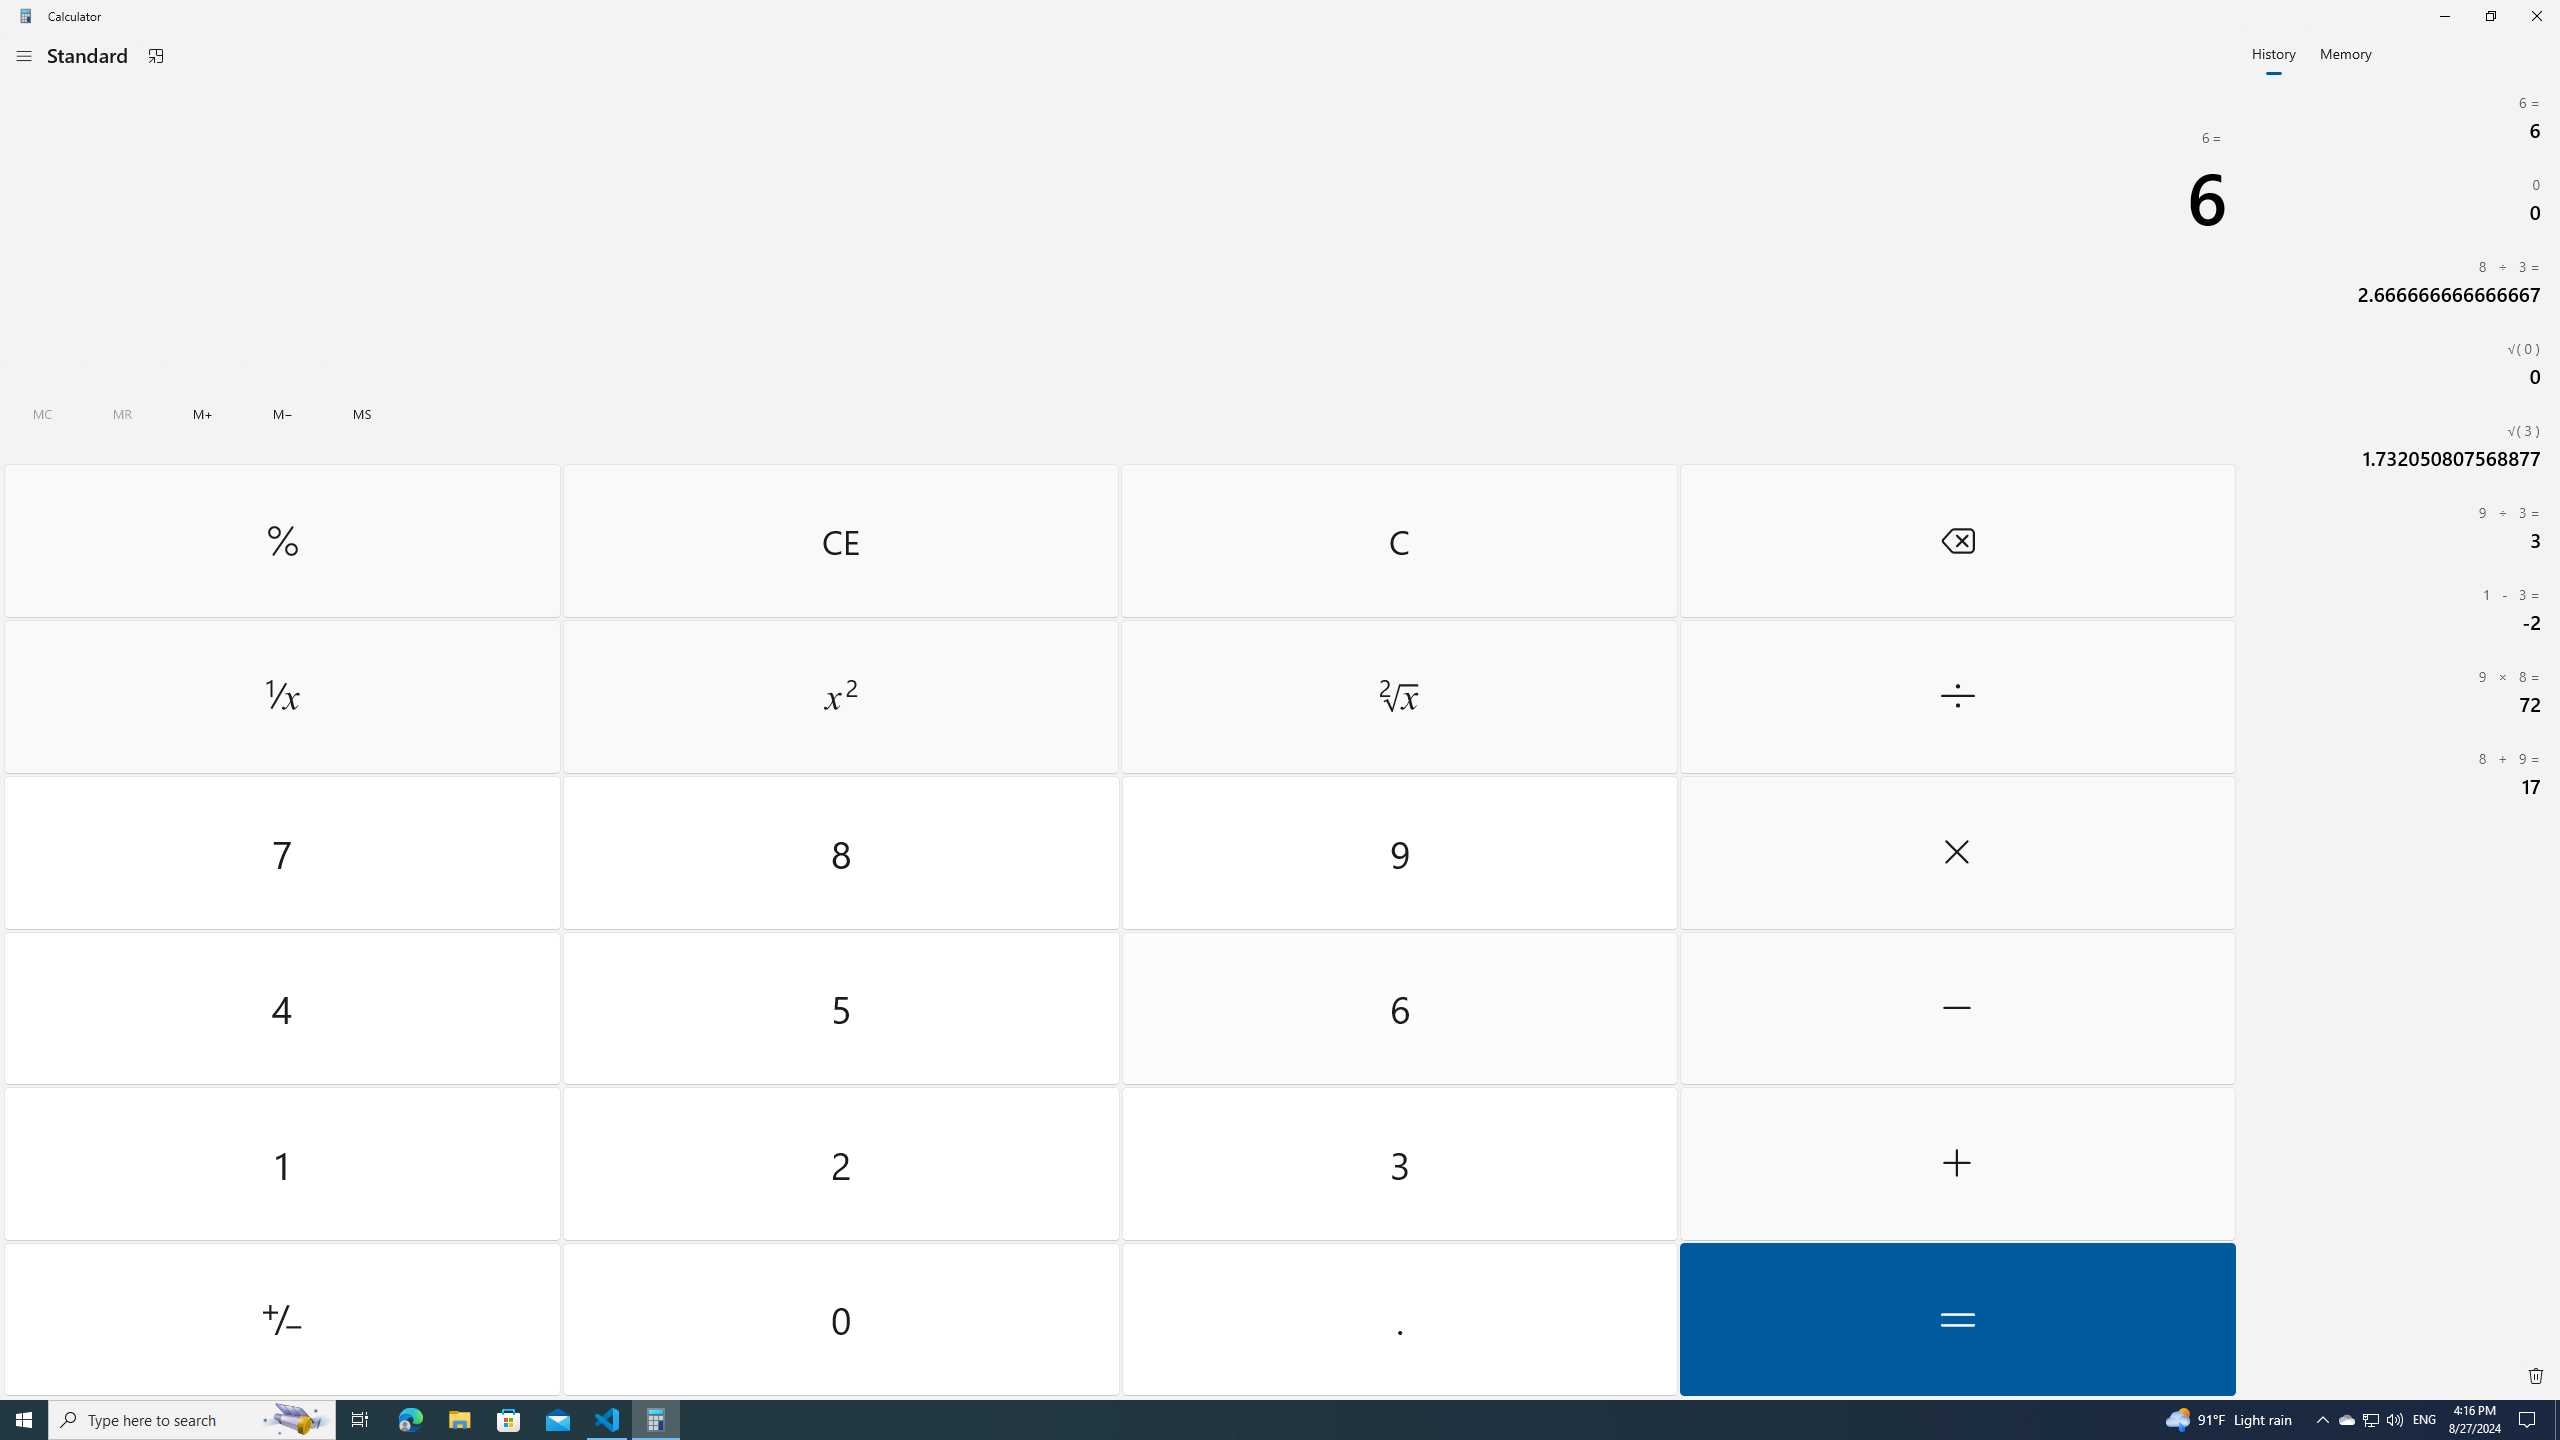 The height and width of the screenshot is (1440, 2560). What do you see at coordinates (1956, 1164) in the screenshot?
I see `Plus` at bounding box center [1956, 1164].